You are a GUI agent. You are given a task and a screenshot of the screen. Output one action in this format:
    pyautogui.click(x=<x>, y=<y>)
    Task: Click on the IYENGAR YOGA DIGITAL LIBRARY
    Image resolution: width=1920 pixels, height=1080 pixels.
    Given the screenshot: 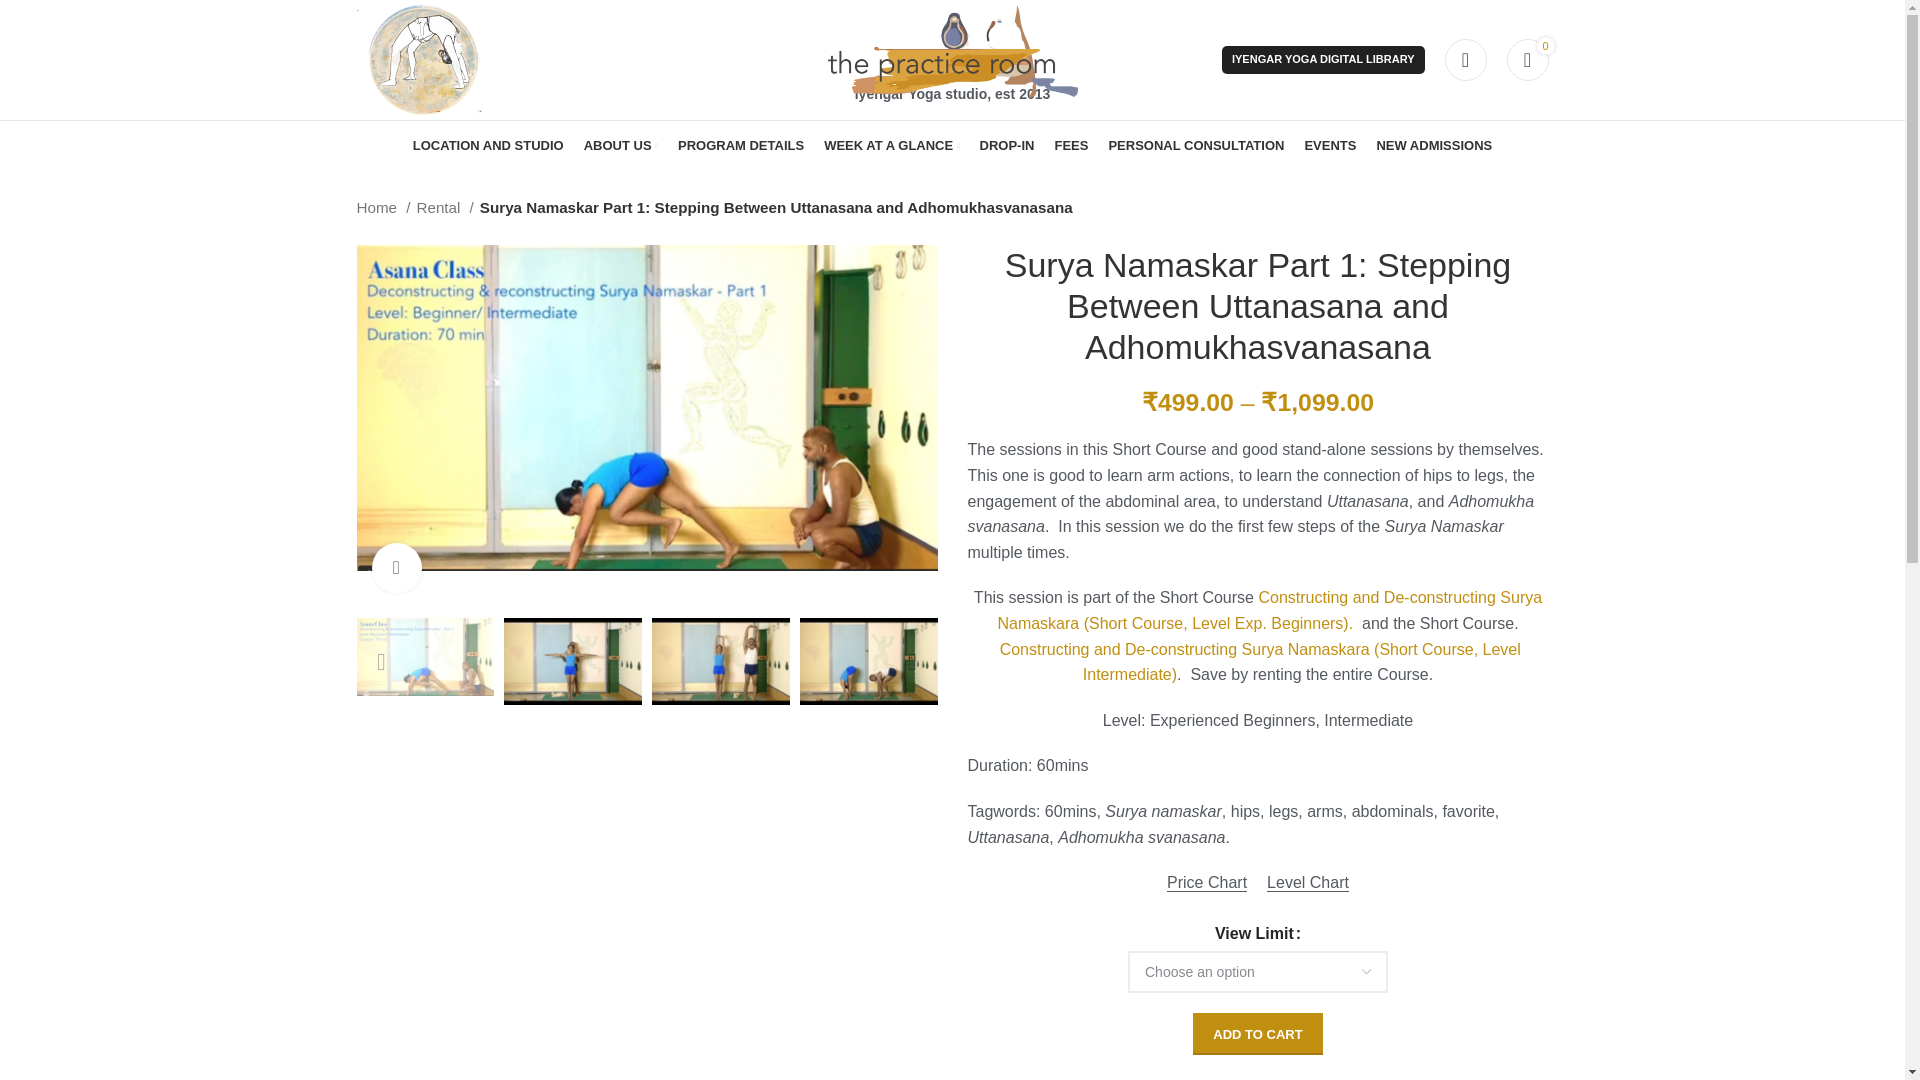 What is the action you would take?
    pyautogui.click(x=1322, y=60)
    